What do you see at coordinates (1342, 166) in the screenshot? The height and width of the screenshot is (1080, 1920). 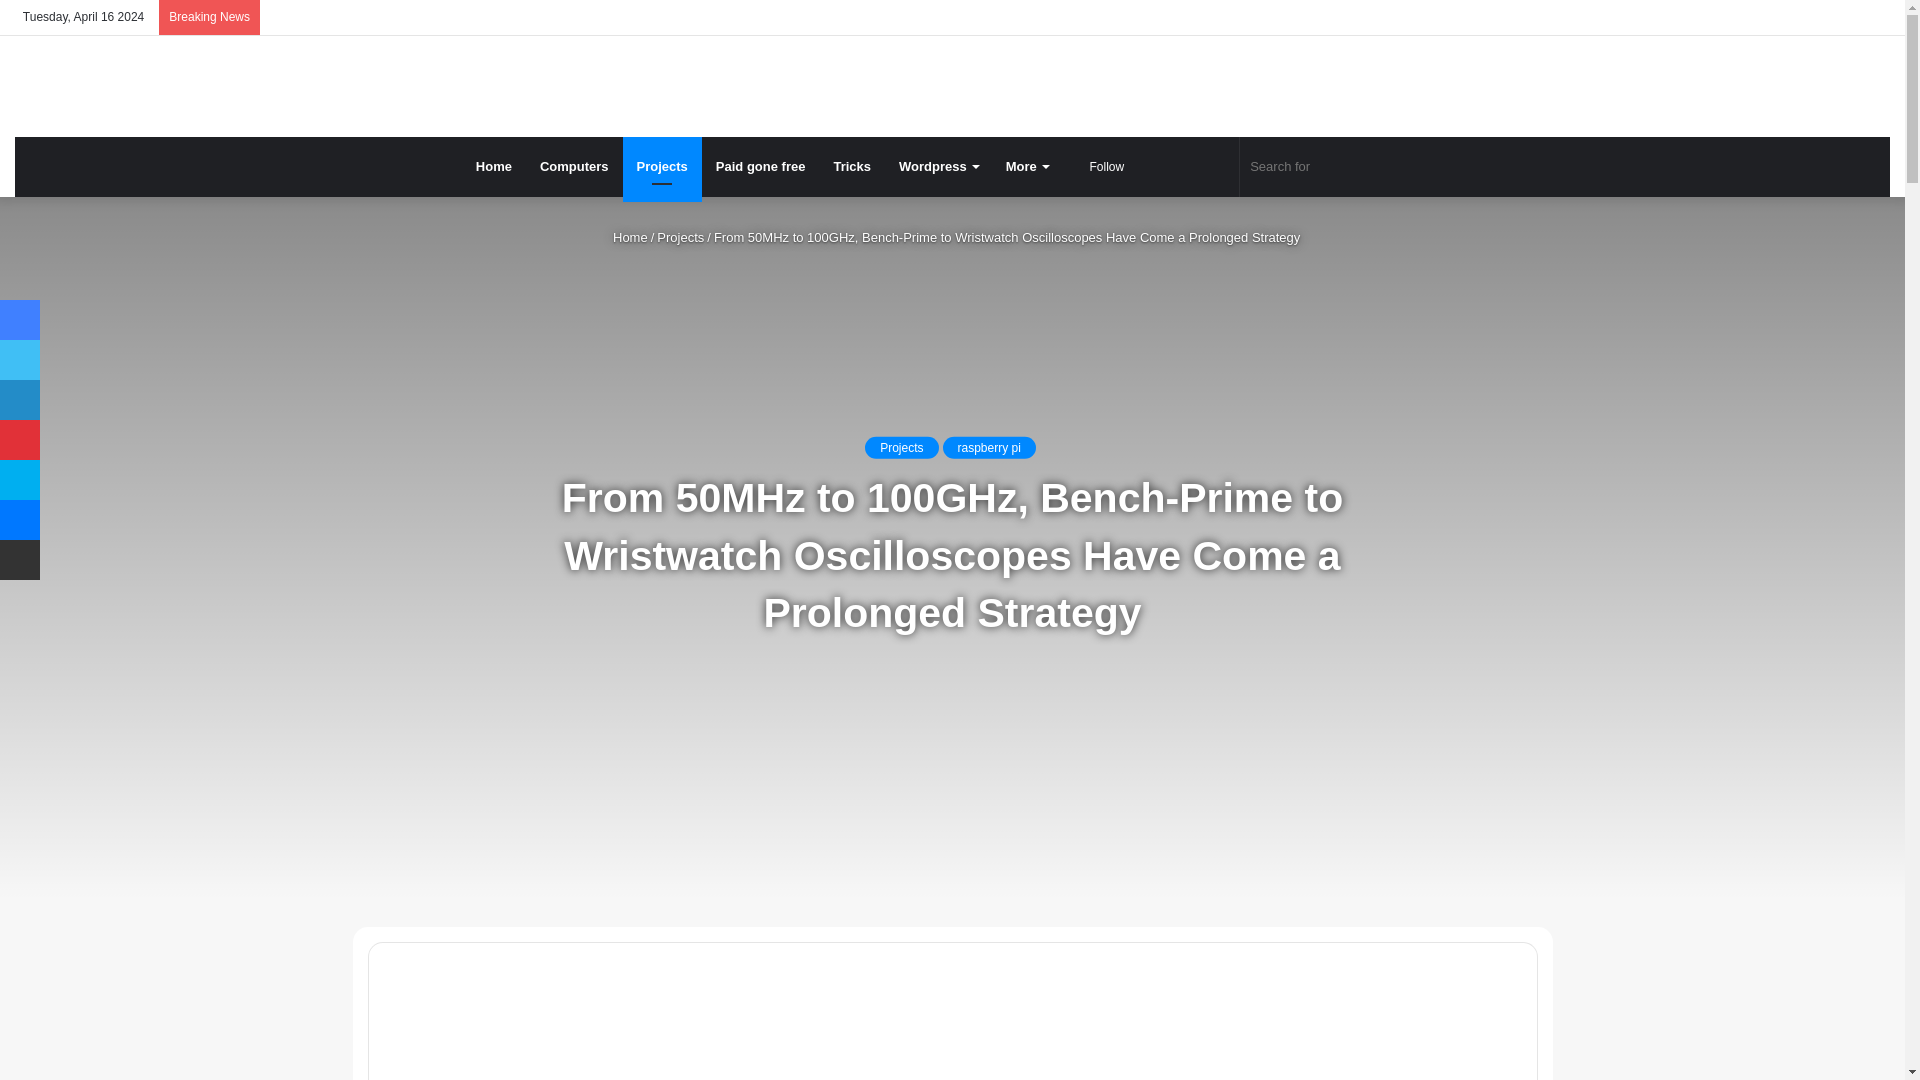 I see `Search for` at bounding box center [1342, 166].